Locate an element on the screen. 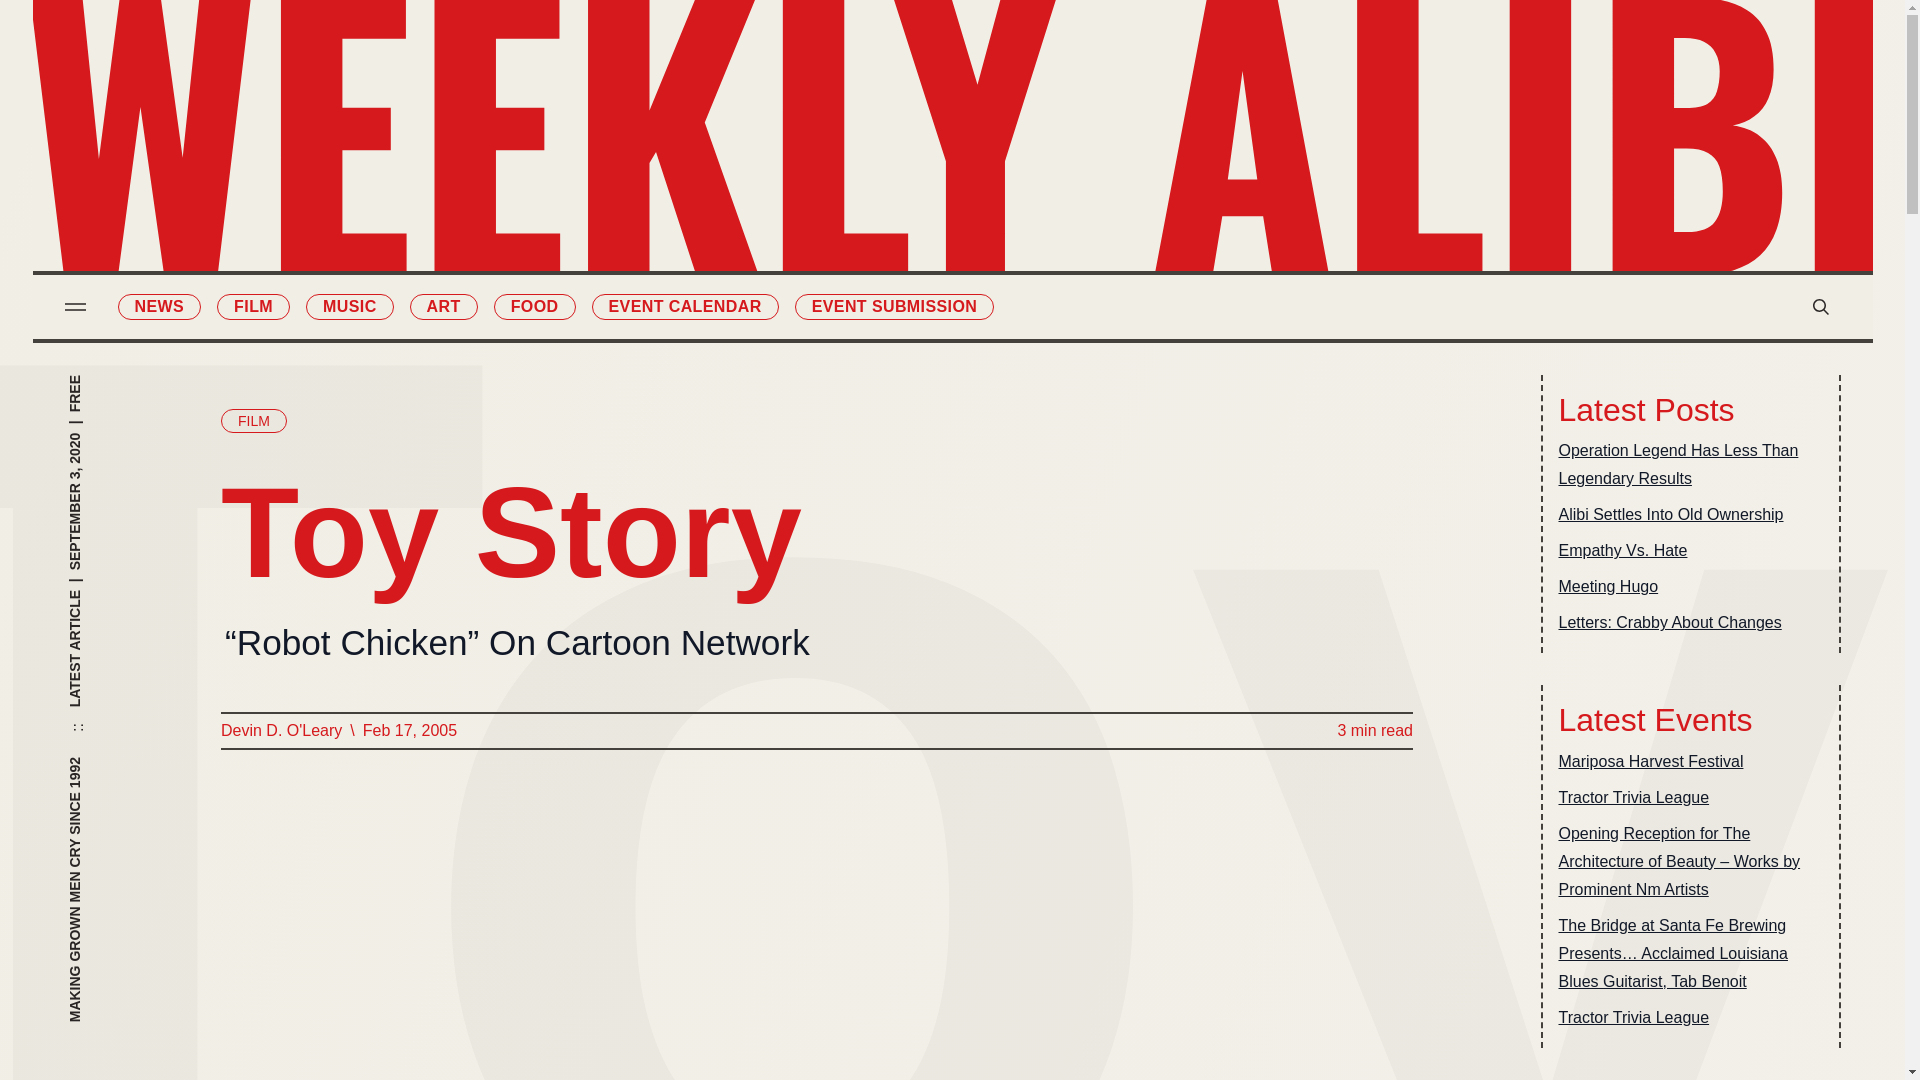  EVENT CALENDAR is located at coordinates (685, 306).